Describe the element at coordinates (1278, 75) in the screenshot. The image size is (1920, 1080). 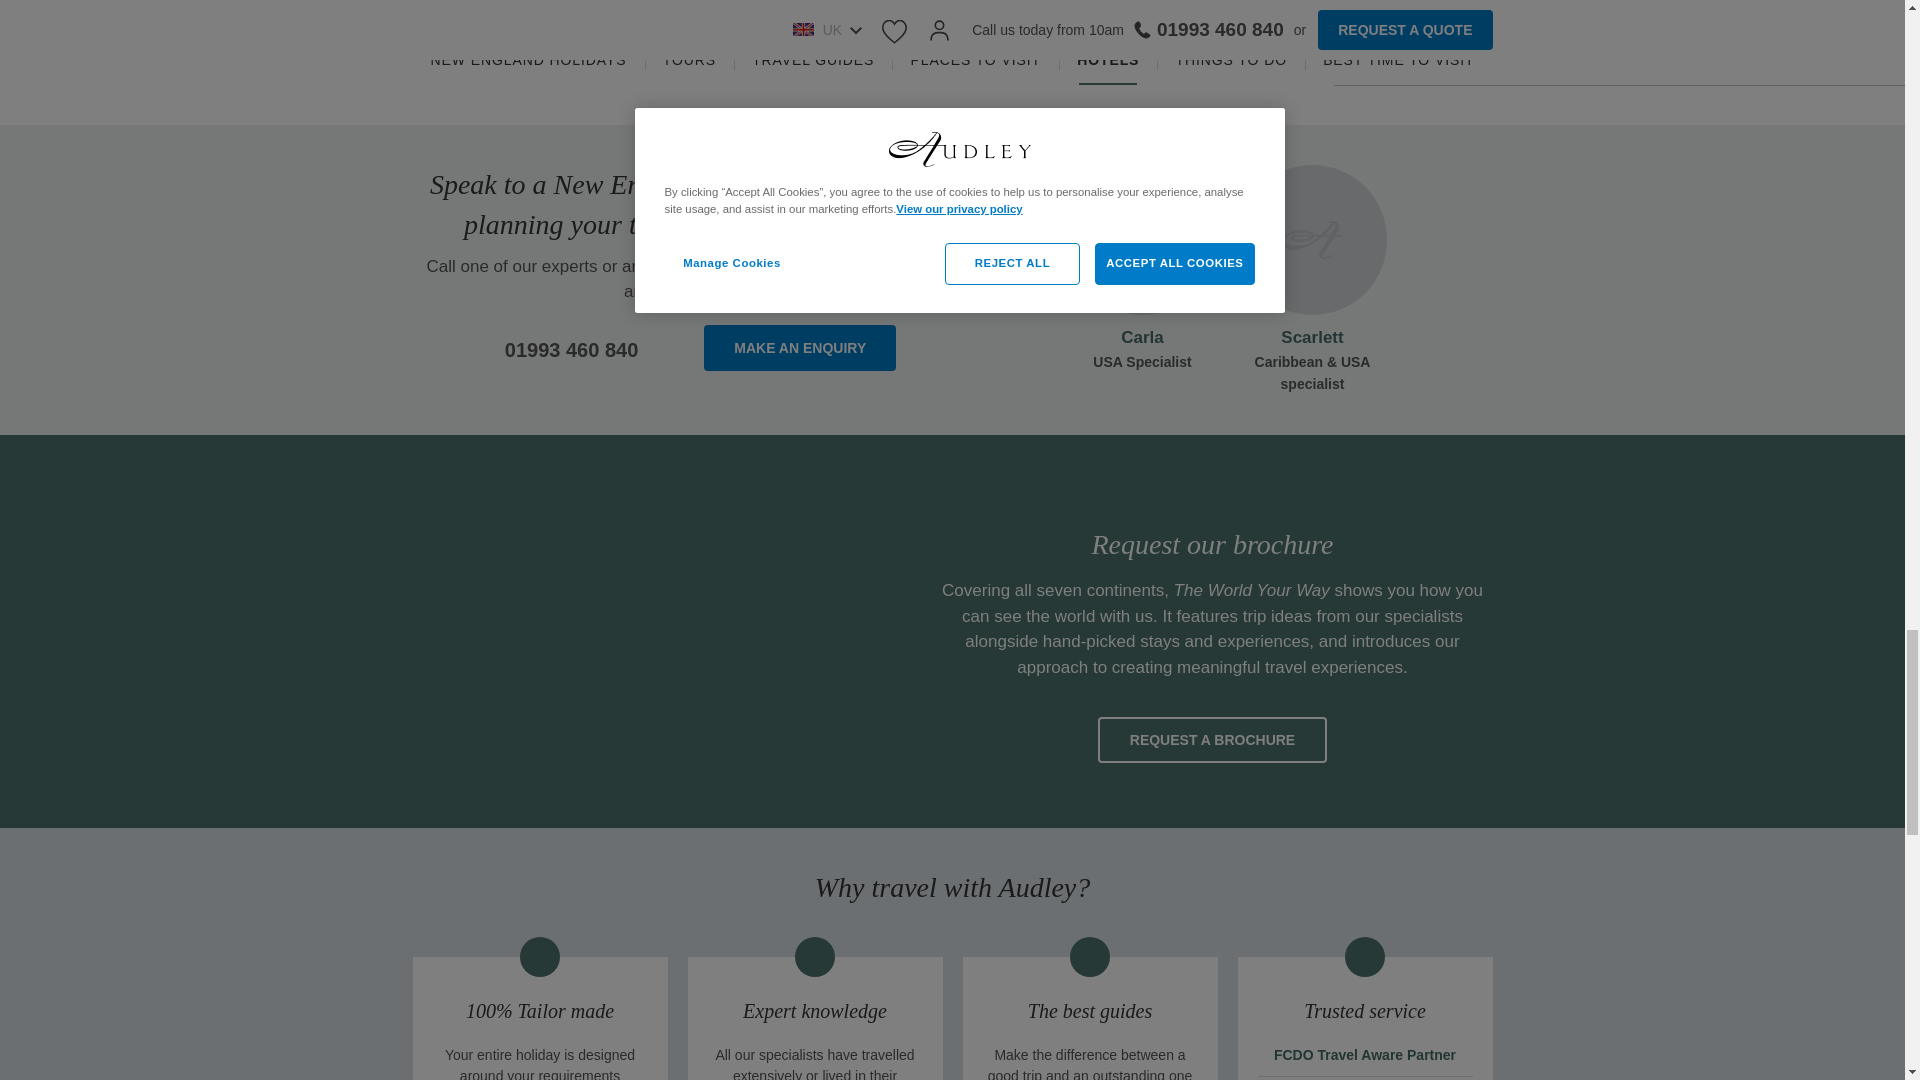
I see `Map feedback` at that location.